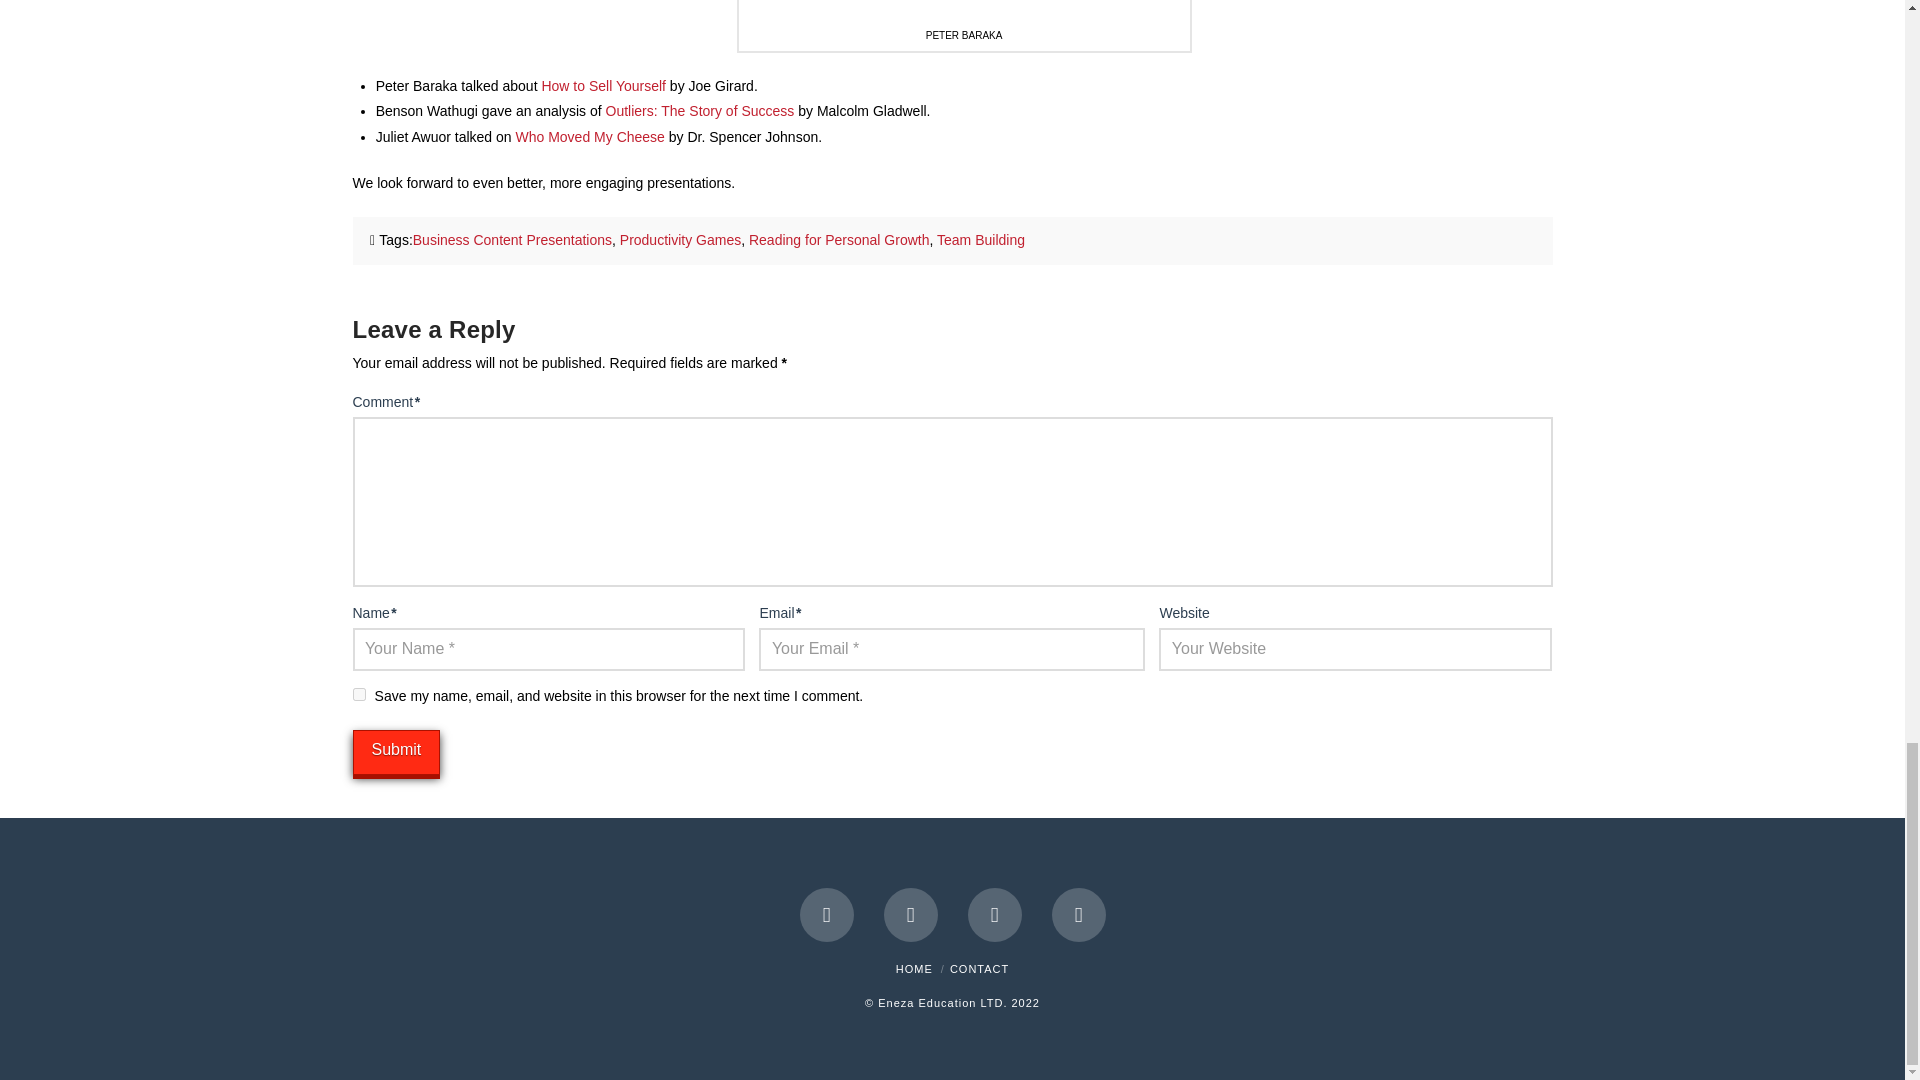  What do you see at coordinates (980, 969) in the screenshot?
I see `CONTACT` at bounding box center [980, 969].